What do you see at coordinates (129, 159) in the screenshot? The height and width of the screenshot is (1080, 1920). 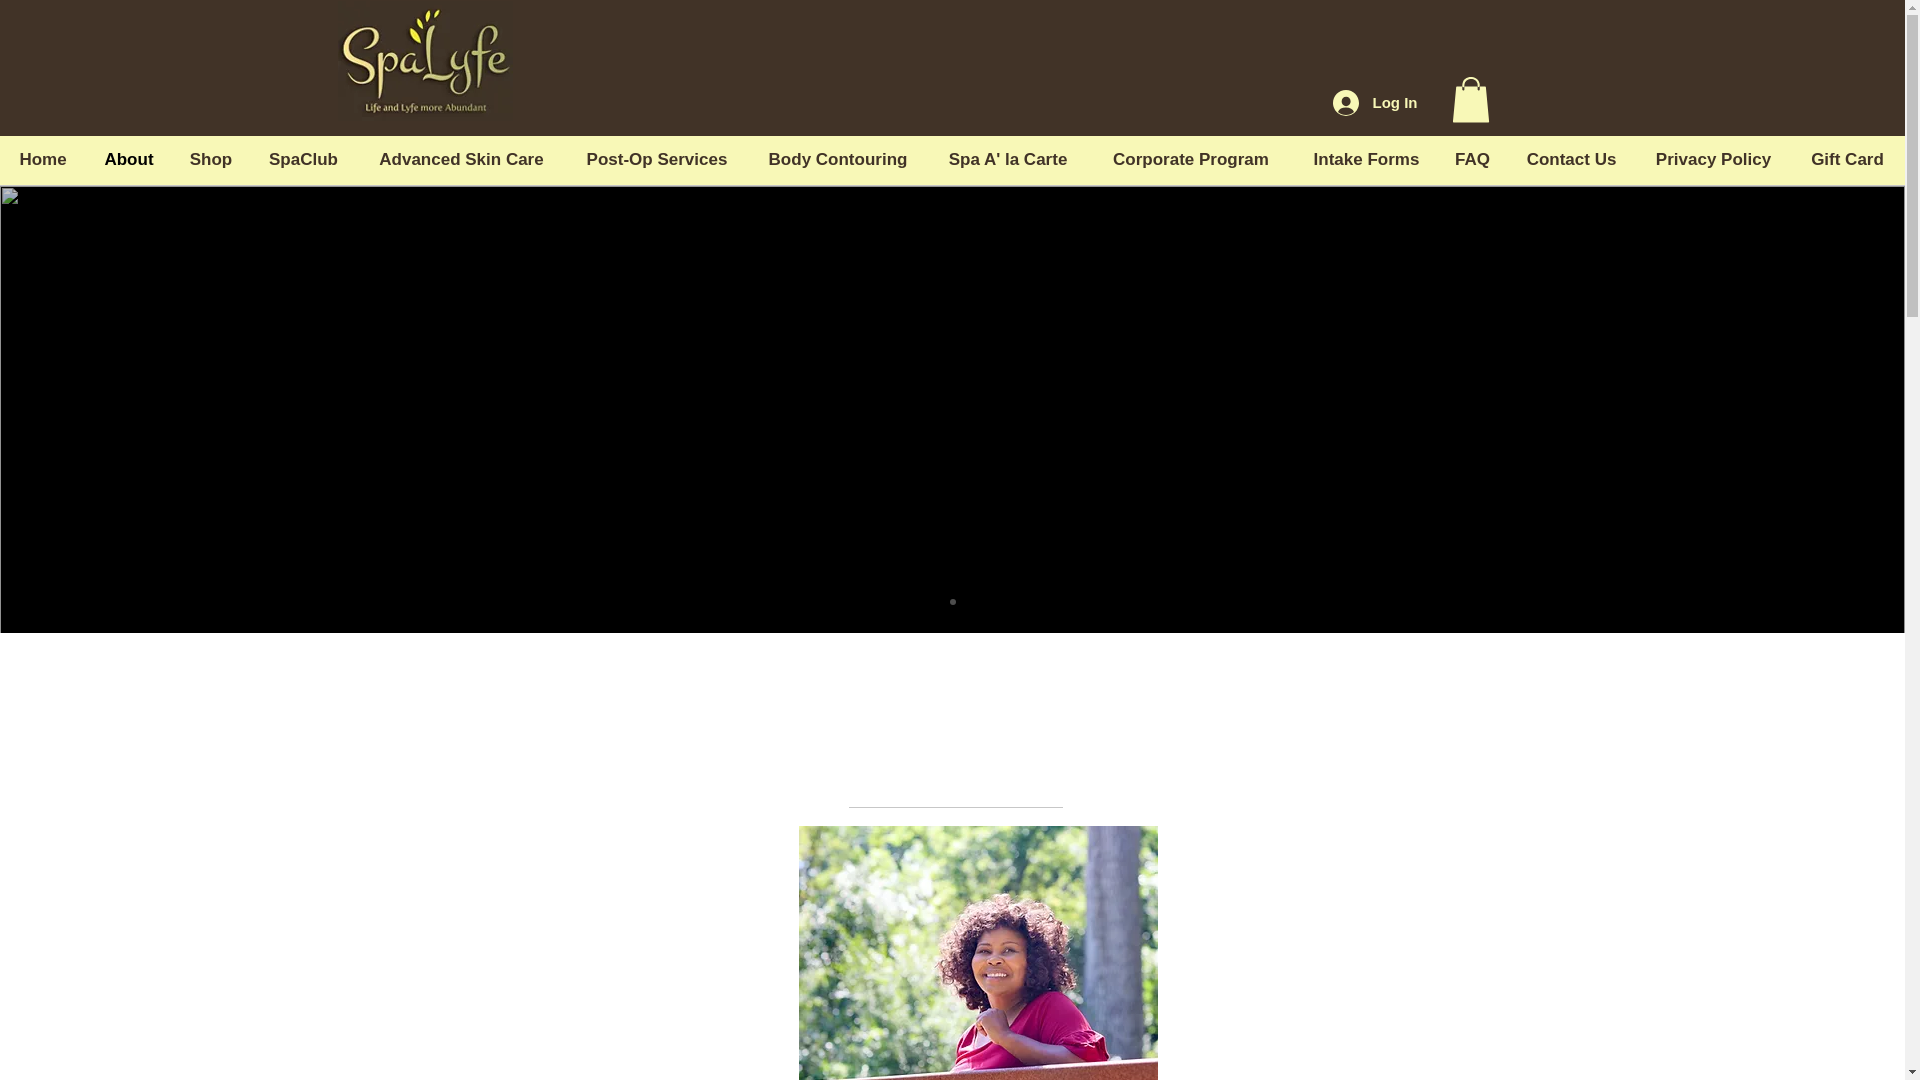 I see `About` at bounding box center [129, 159].